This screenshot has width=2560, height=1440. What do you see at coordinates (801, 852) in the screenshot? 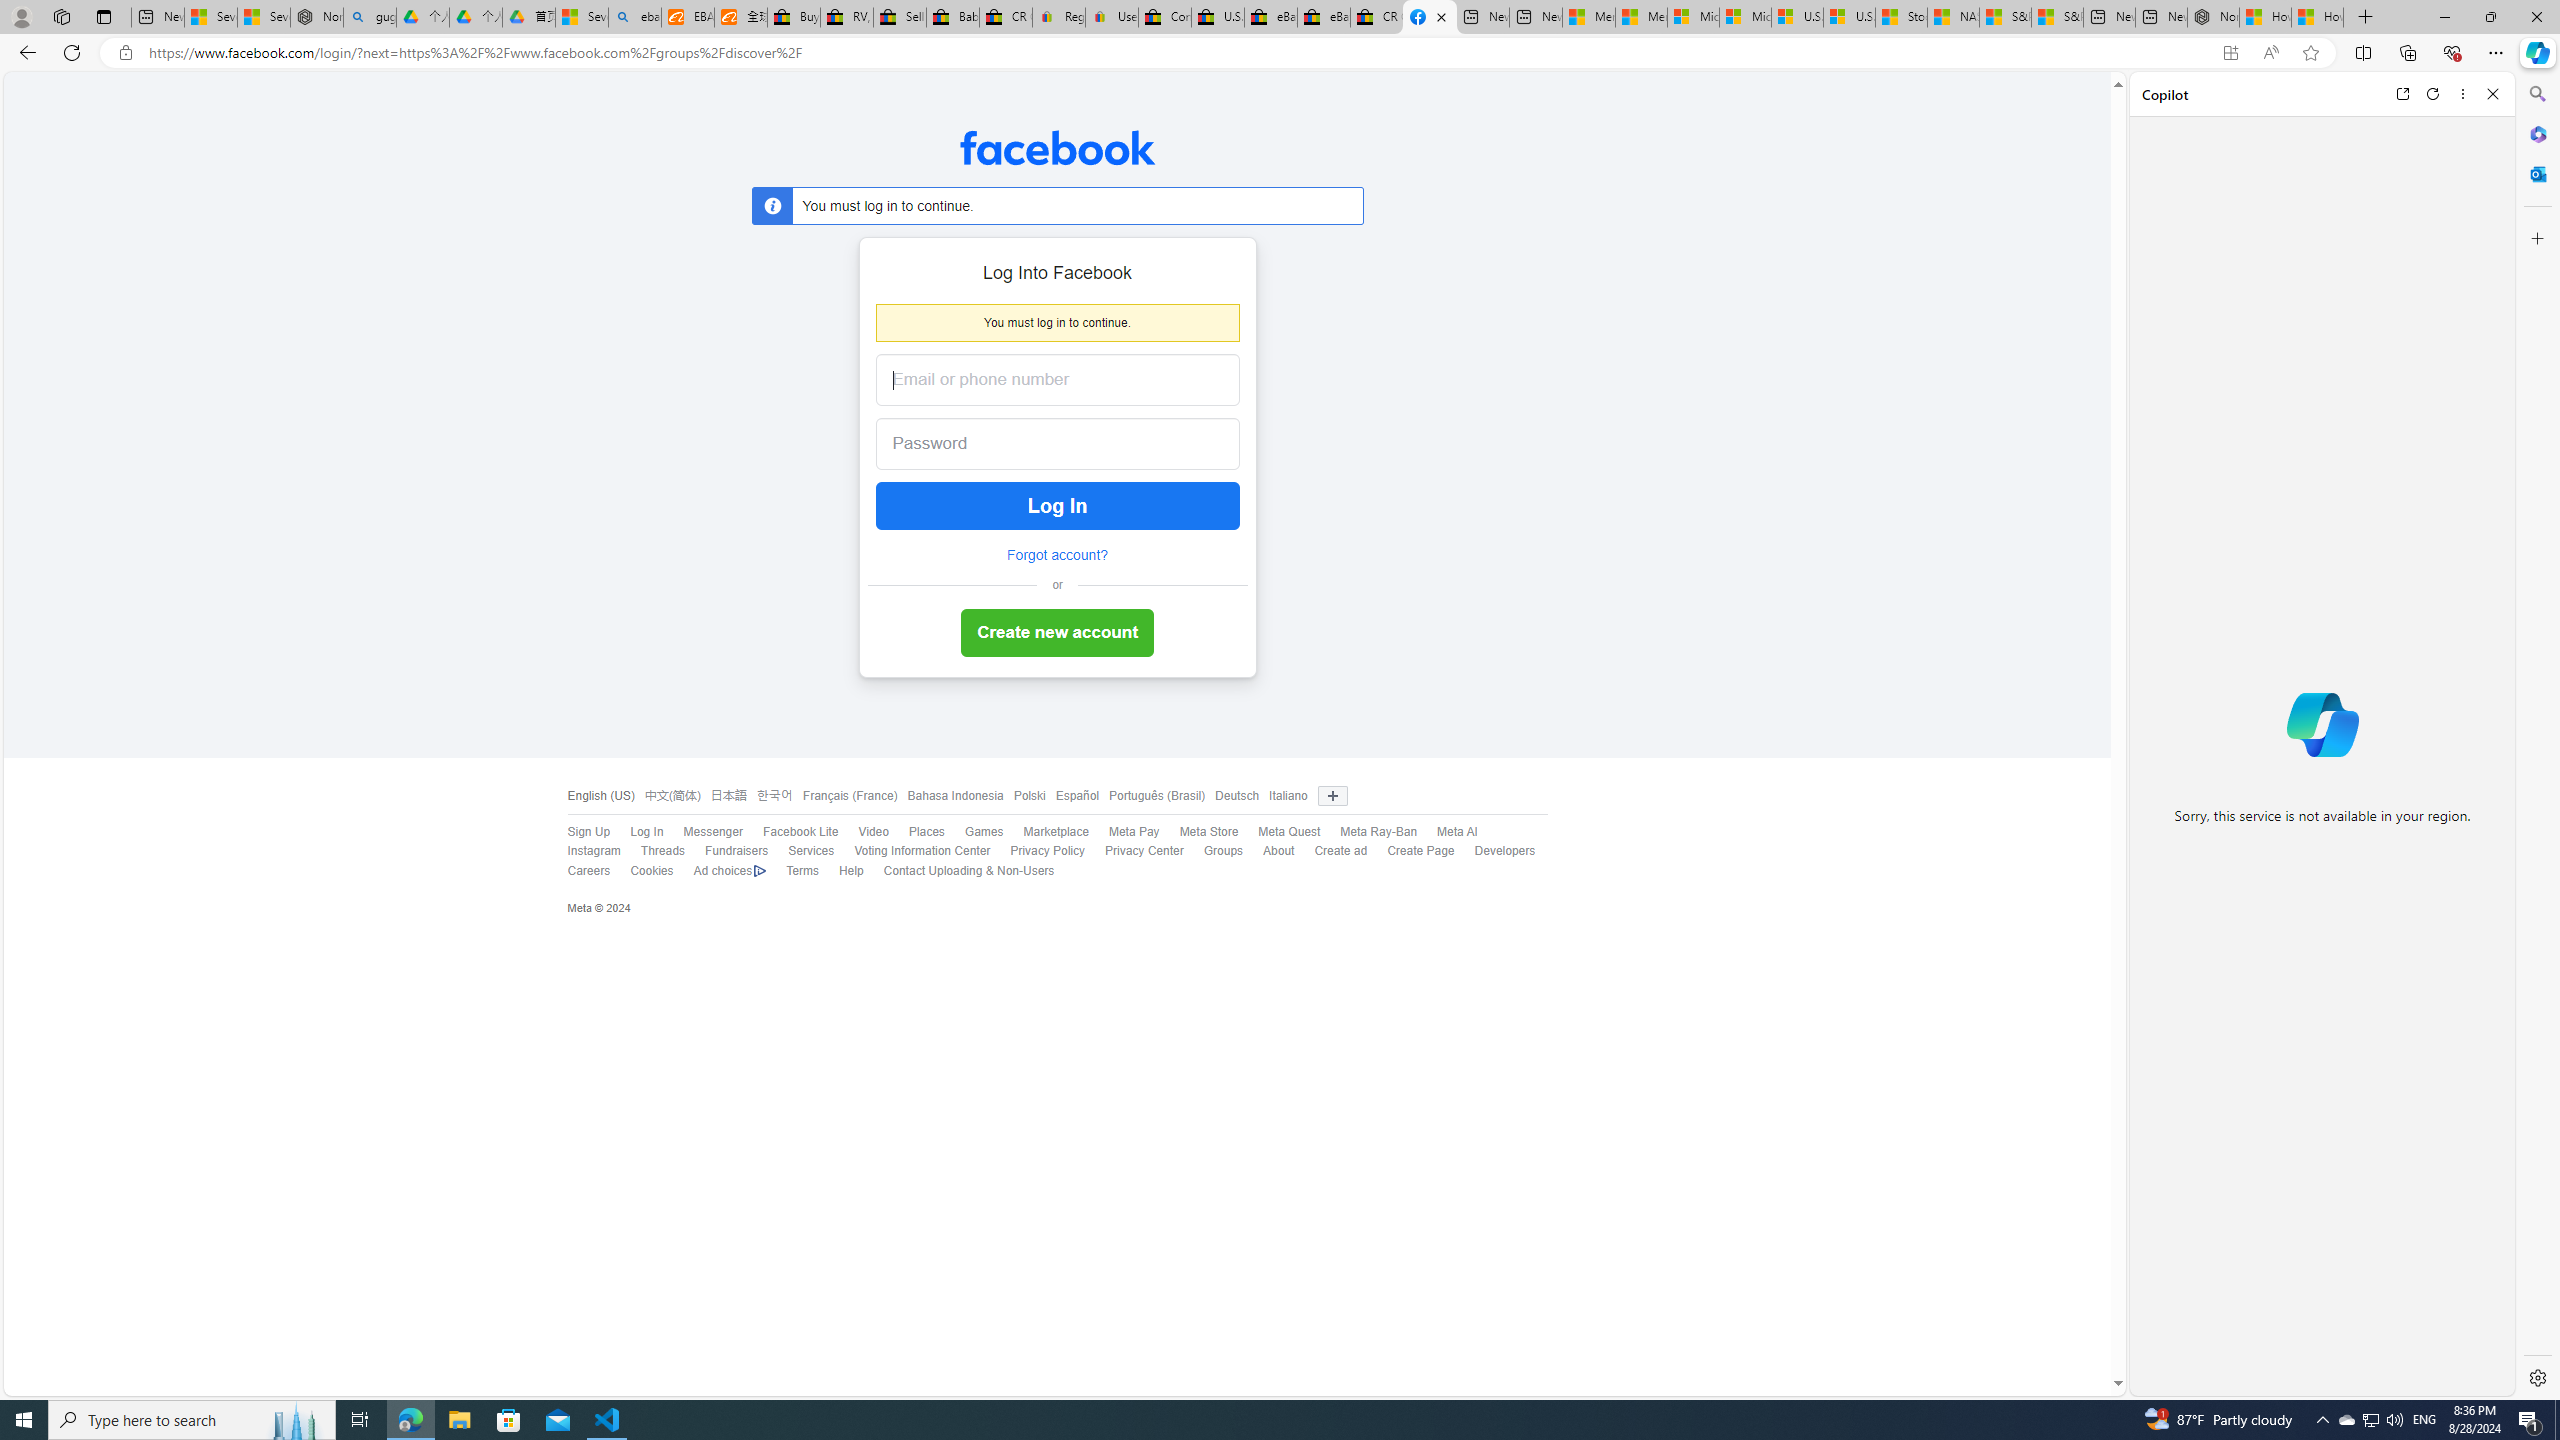
I see `Services` at bounding box center [801, 852].